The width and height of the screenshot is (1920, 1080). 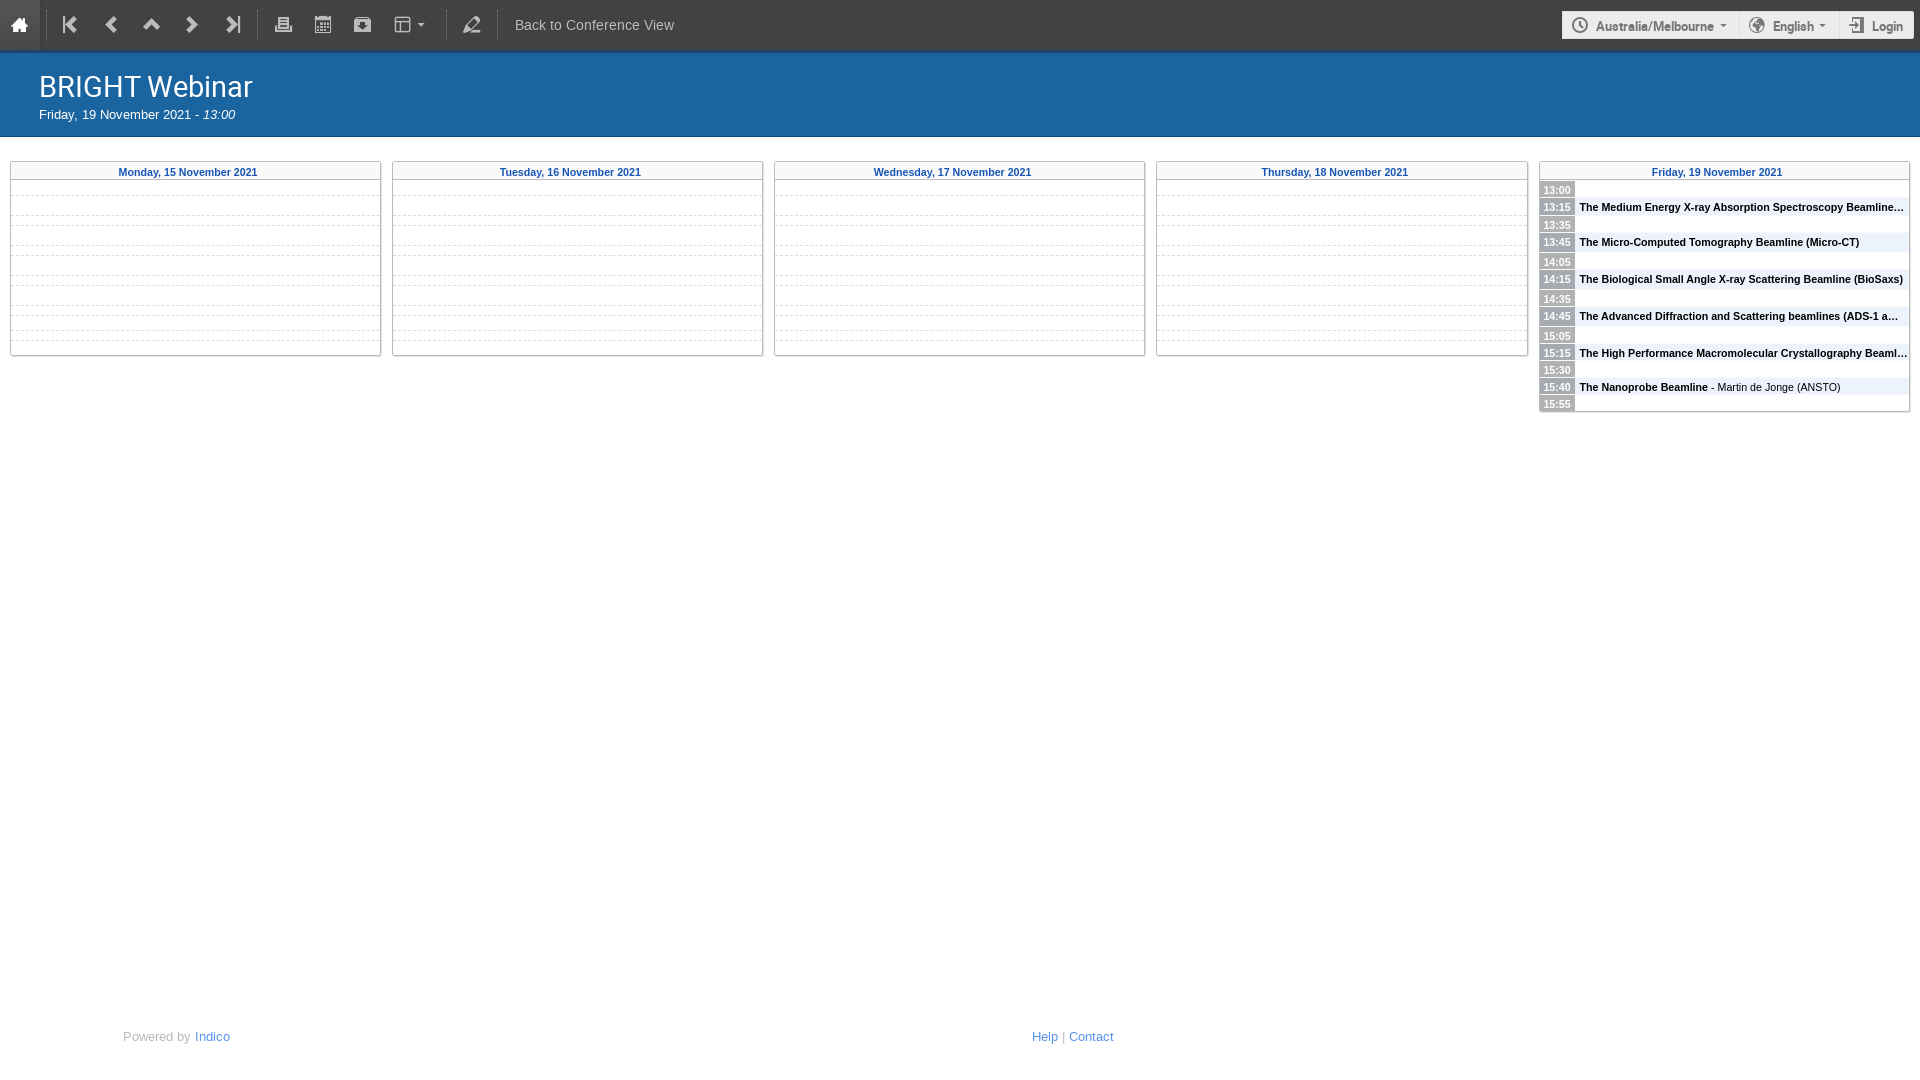 What do you see at coordinates (323, 25) in the screenshot?
I see `Export to iCal` at bounding box center [323, 25].